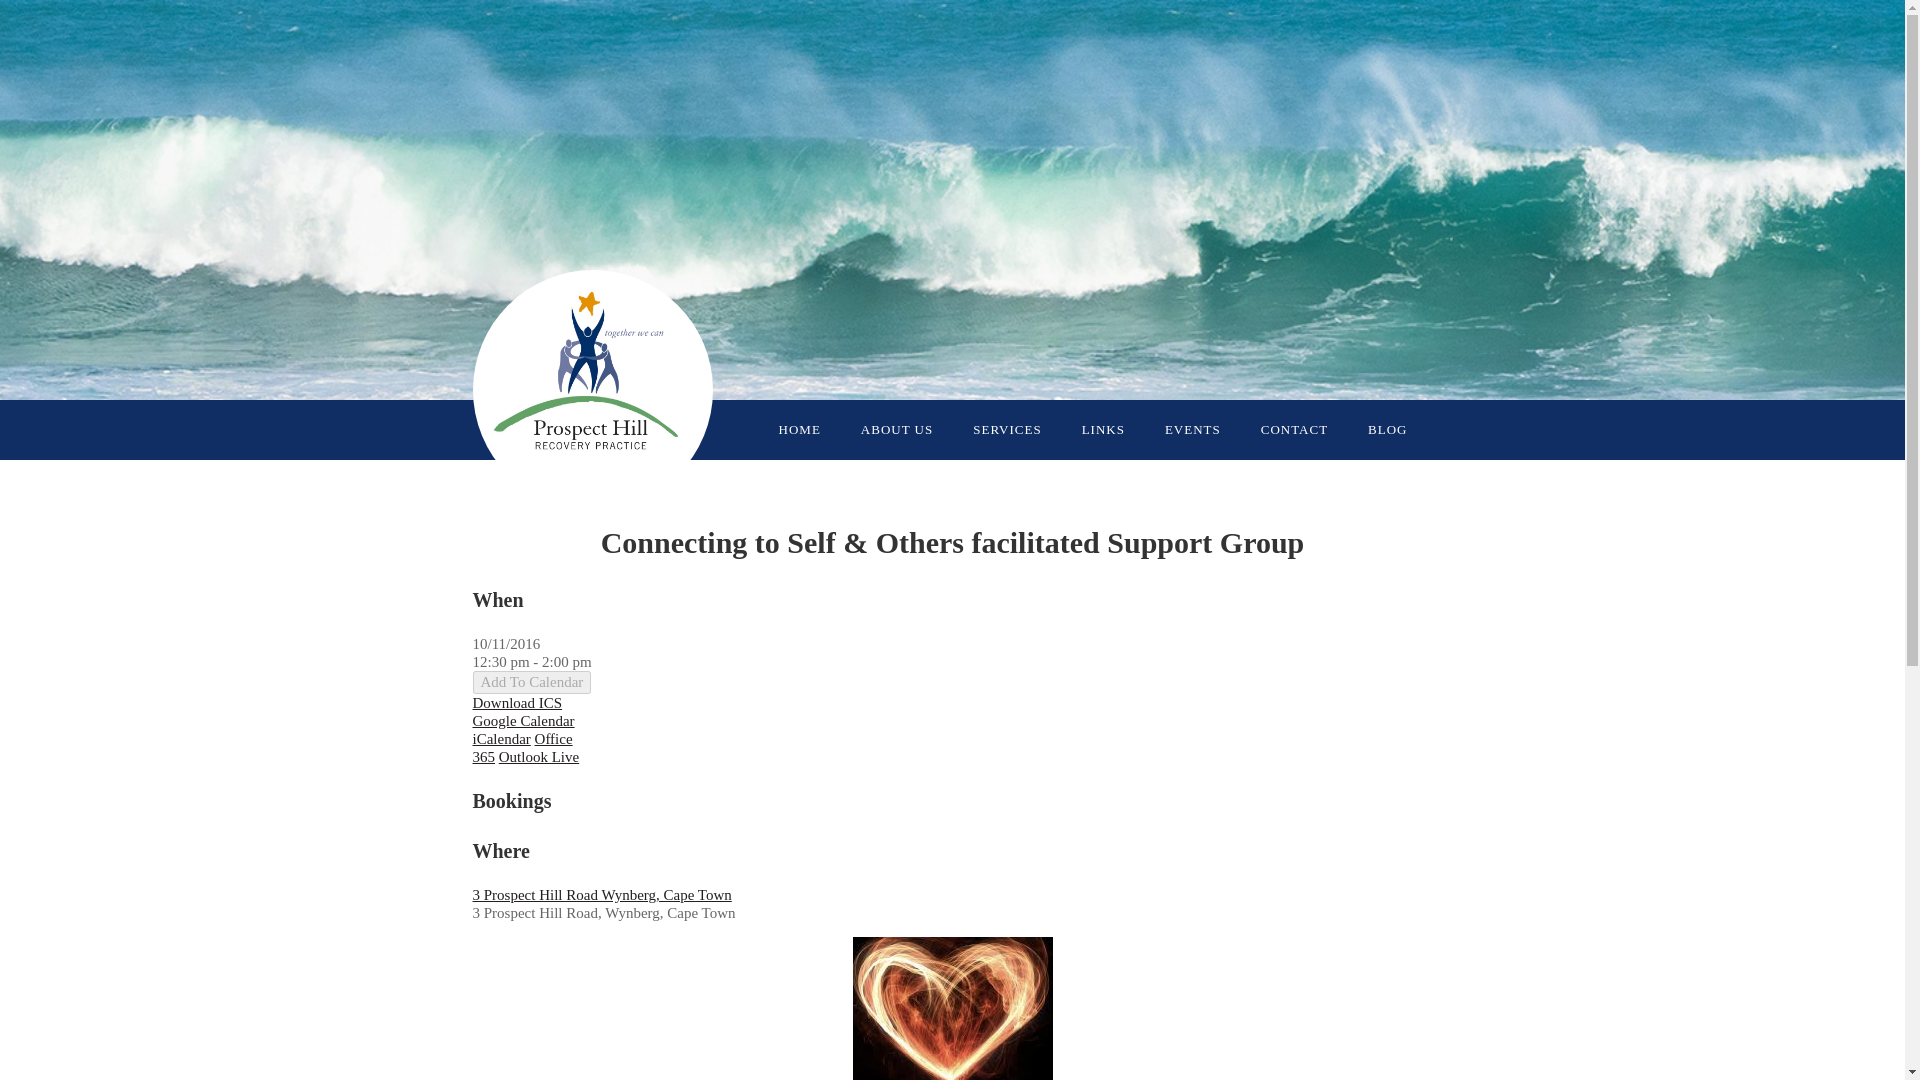 The height and width of the screenshot is (1080, 1920). Describe the element at coordinates (1104, 430) in the screenshot. I see `LINKS` at that location.